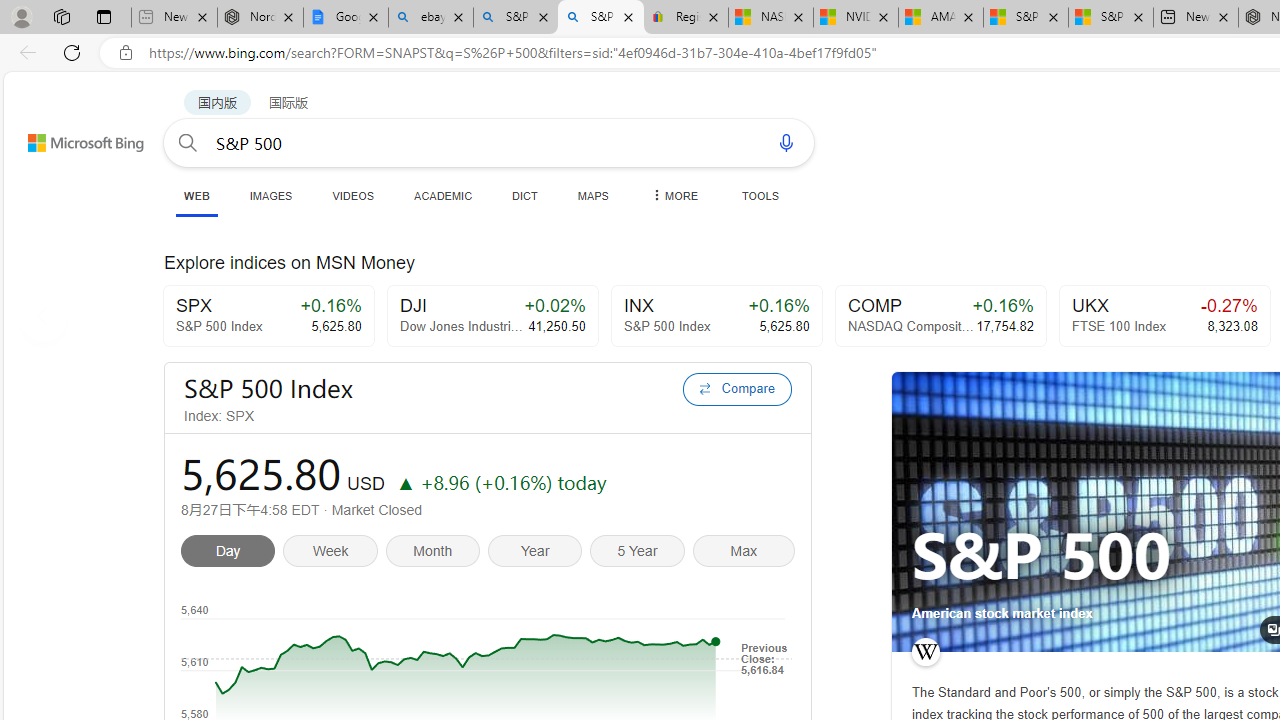 This screenshot has height=720, width=1280. I want to click on ACADEMIC, so click(443, 195).